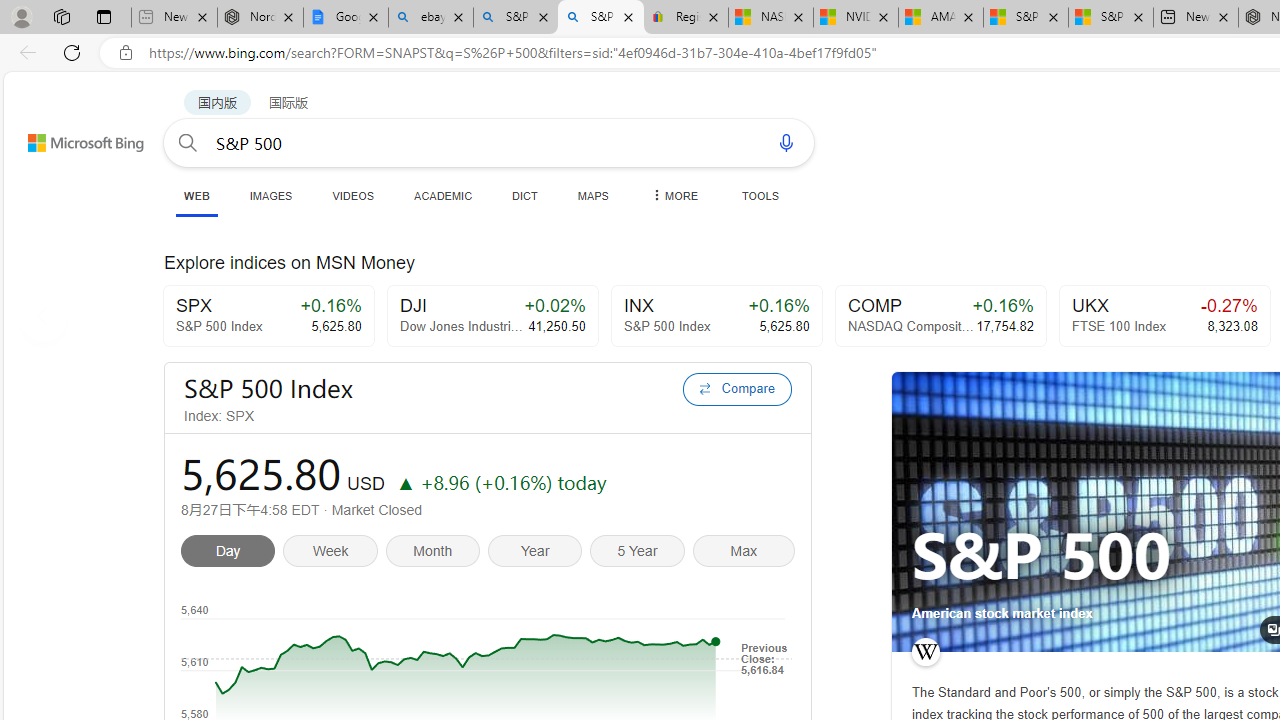 This screenshot has height=720, width=1280. I want to click on ACADEMIC, so click(443, 195).